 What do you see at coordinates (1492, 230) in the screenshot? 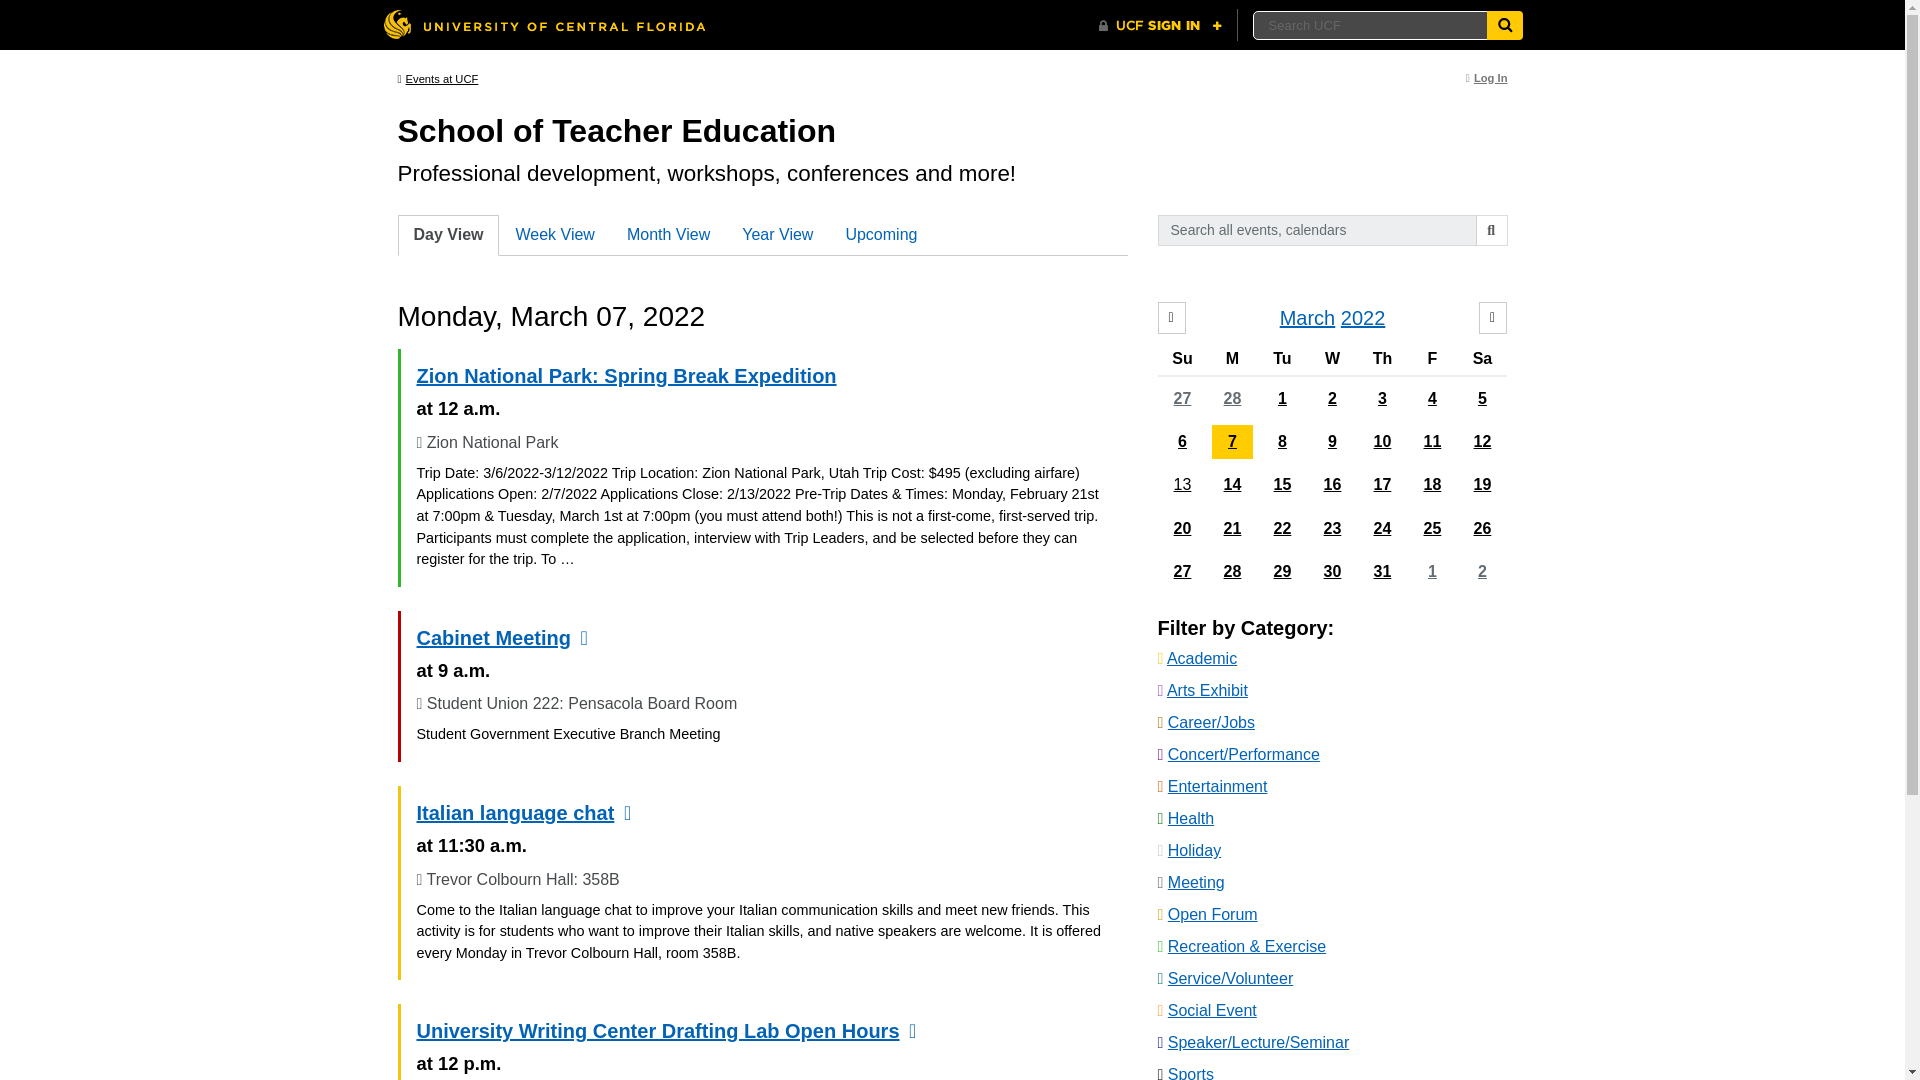
I see `SEARCH` at bounding box center [1492, 230].